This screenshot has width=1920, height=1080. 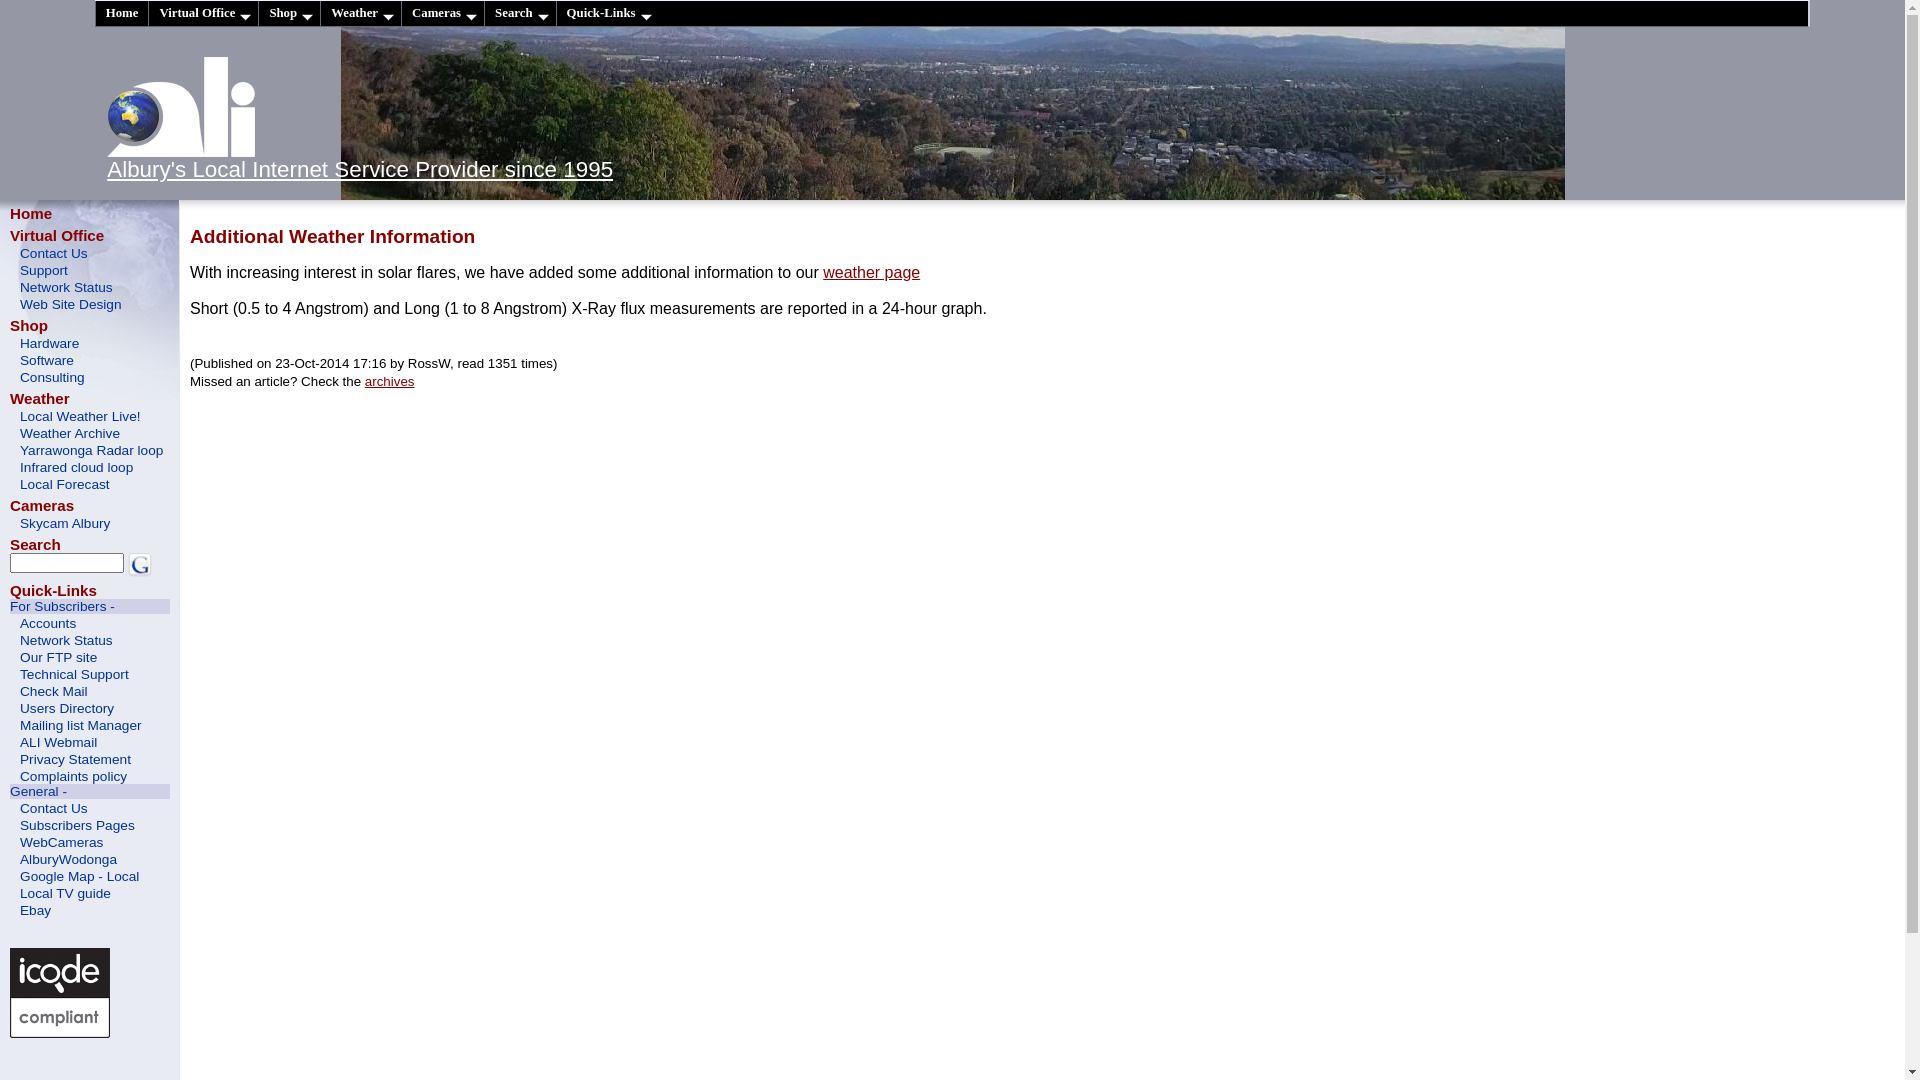 I want to click on Skycam Albury, so click(x=90, y=522).